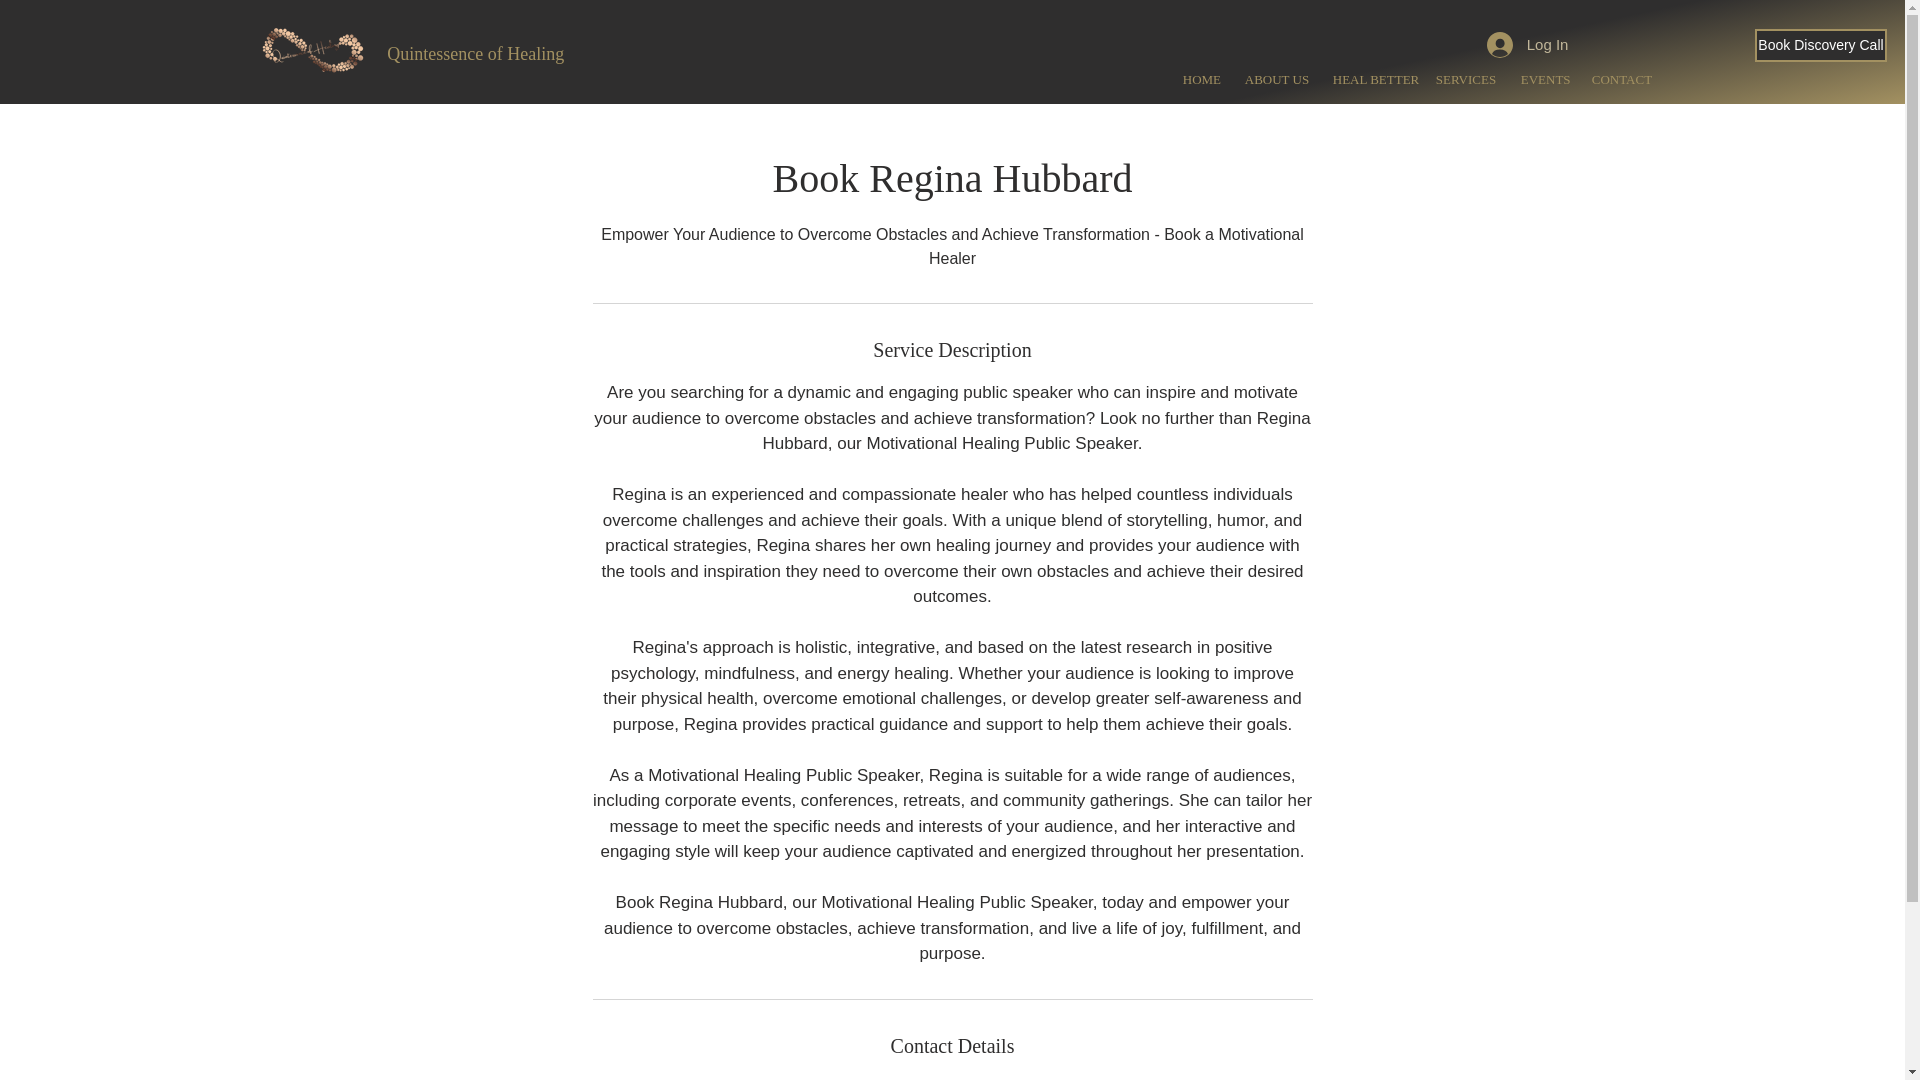 The image size is (1920, 1080). Describe the element at coordinates (1820, 45) in the screenshot. I see `Book Discovery Call` at that location.